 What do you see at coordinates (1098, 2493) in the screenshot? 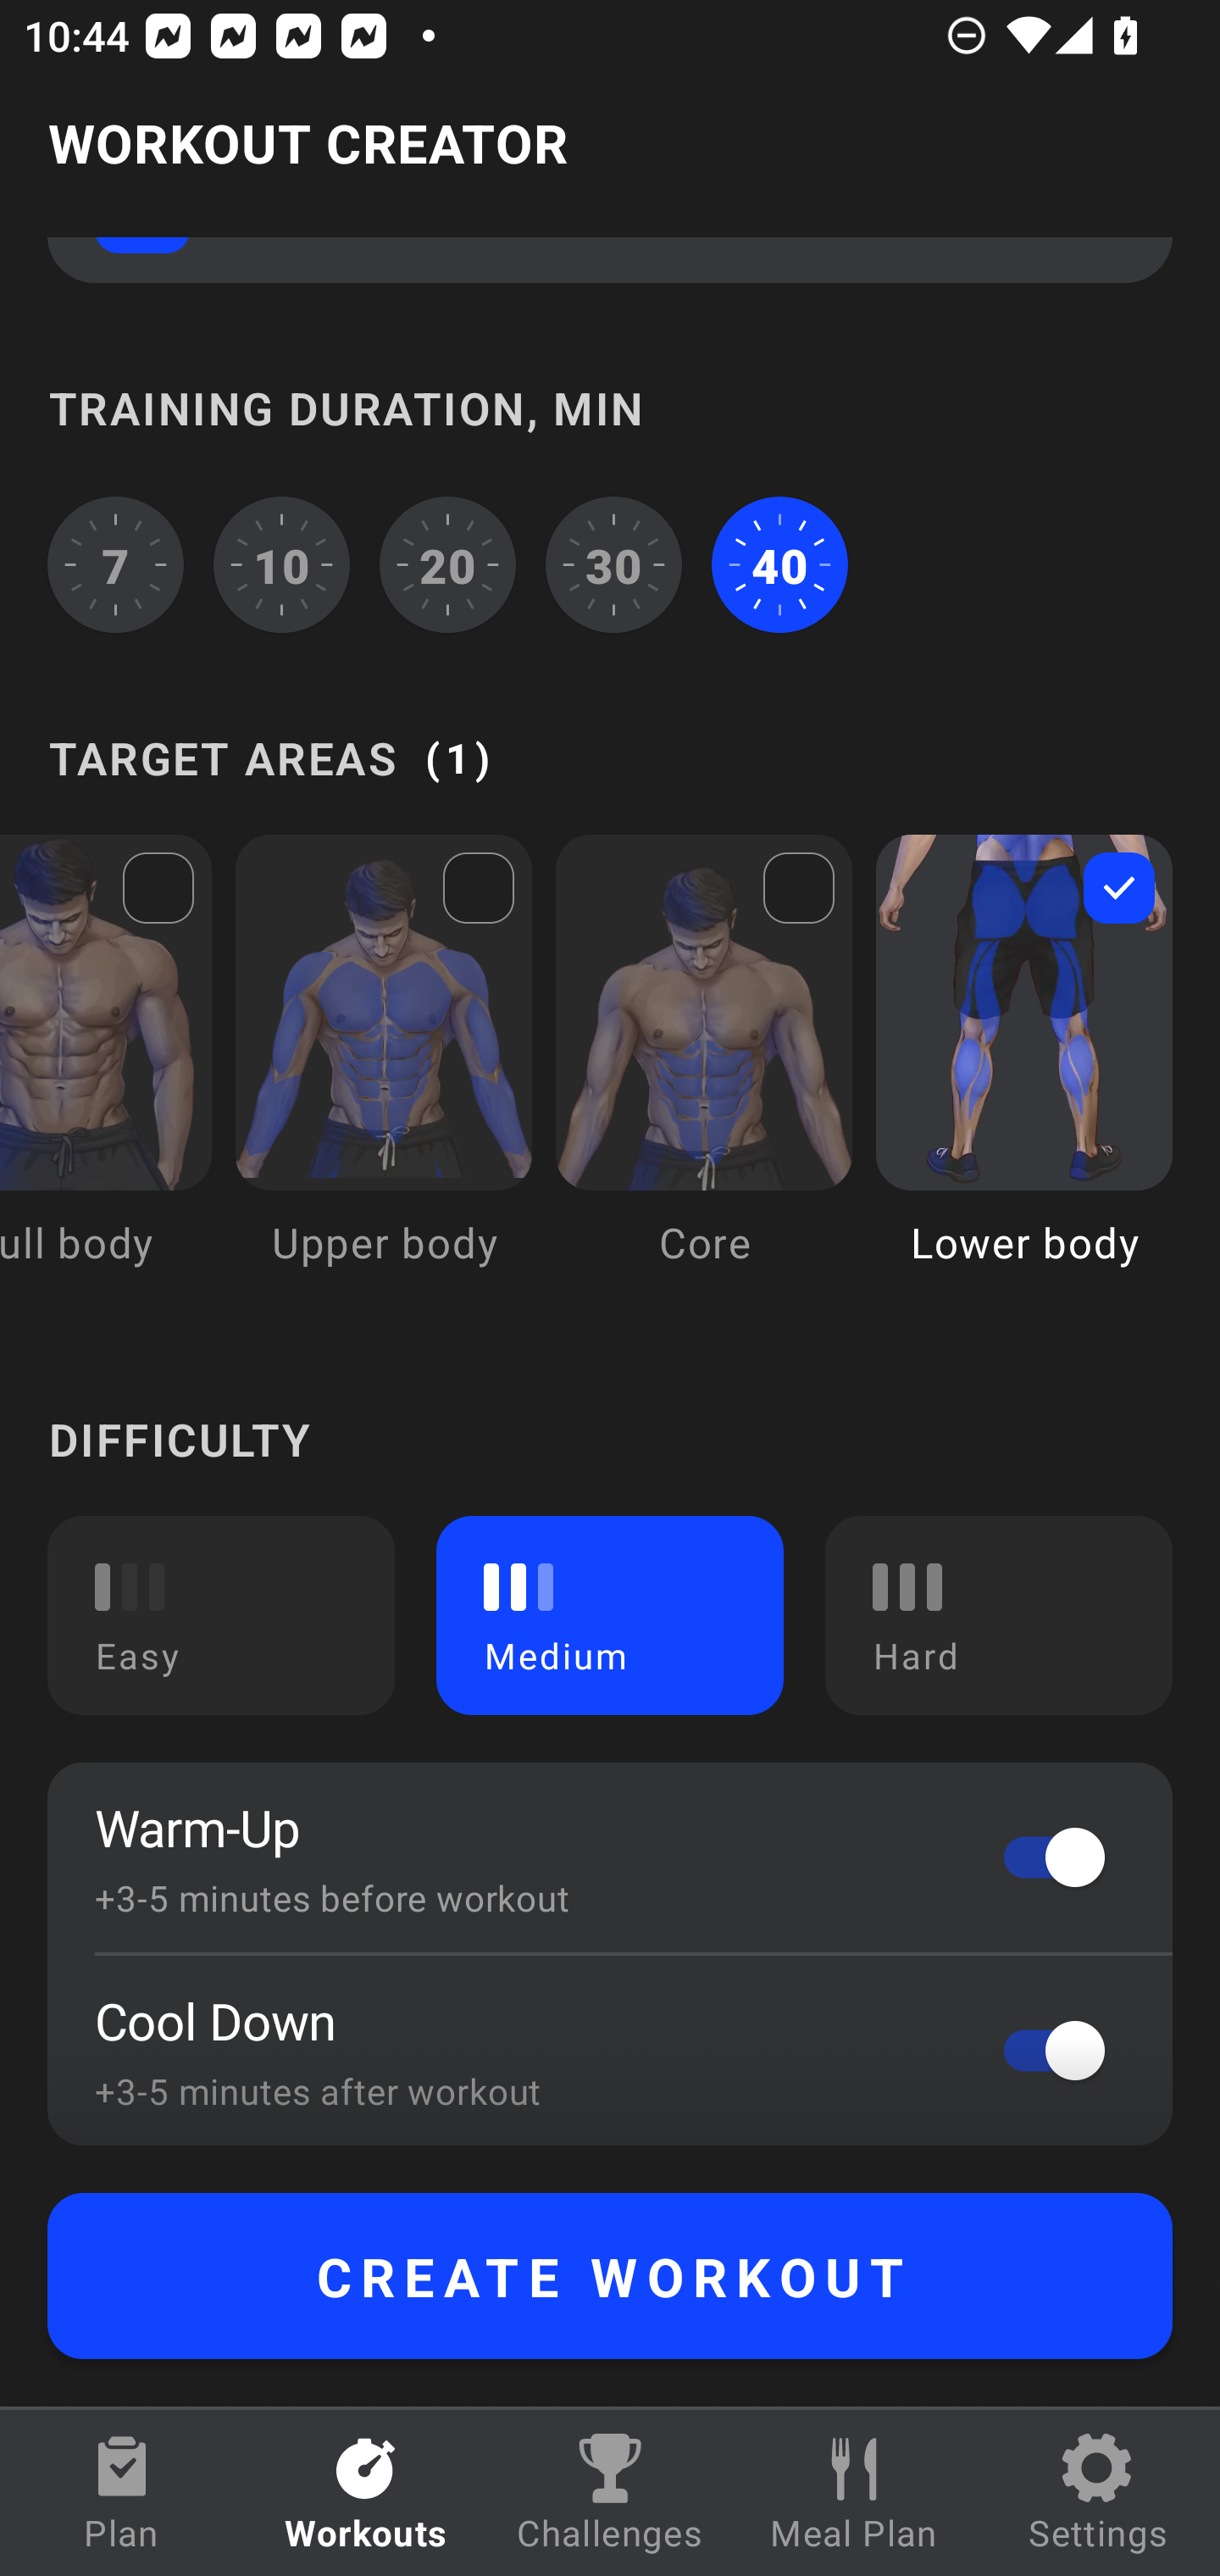
I see ` Settings ` at bounding box center [1098, 2493].